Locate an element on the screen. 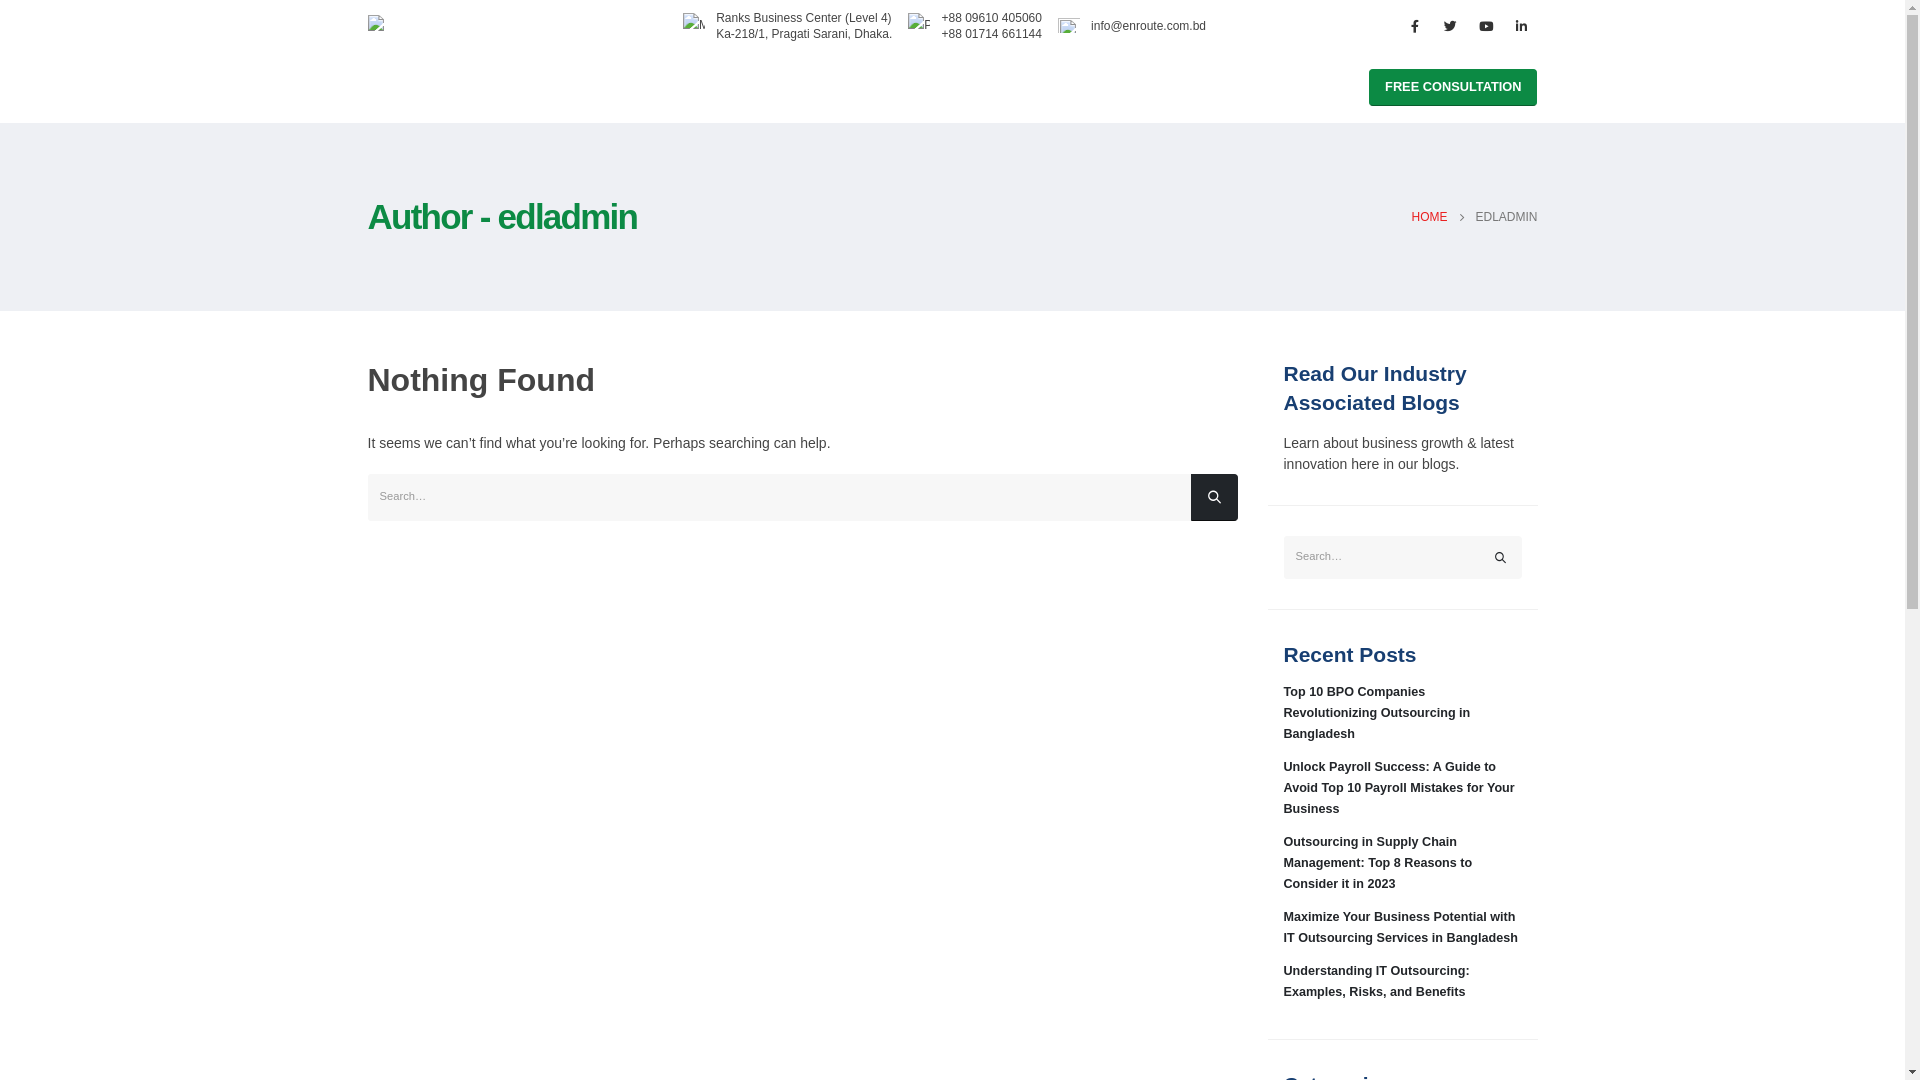 Image resolution: width=1920 pixels, height=1080 pixels. FREE CONSULTATION is located at coordinates (1453, 88).